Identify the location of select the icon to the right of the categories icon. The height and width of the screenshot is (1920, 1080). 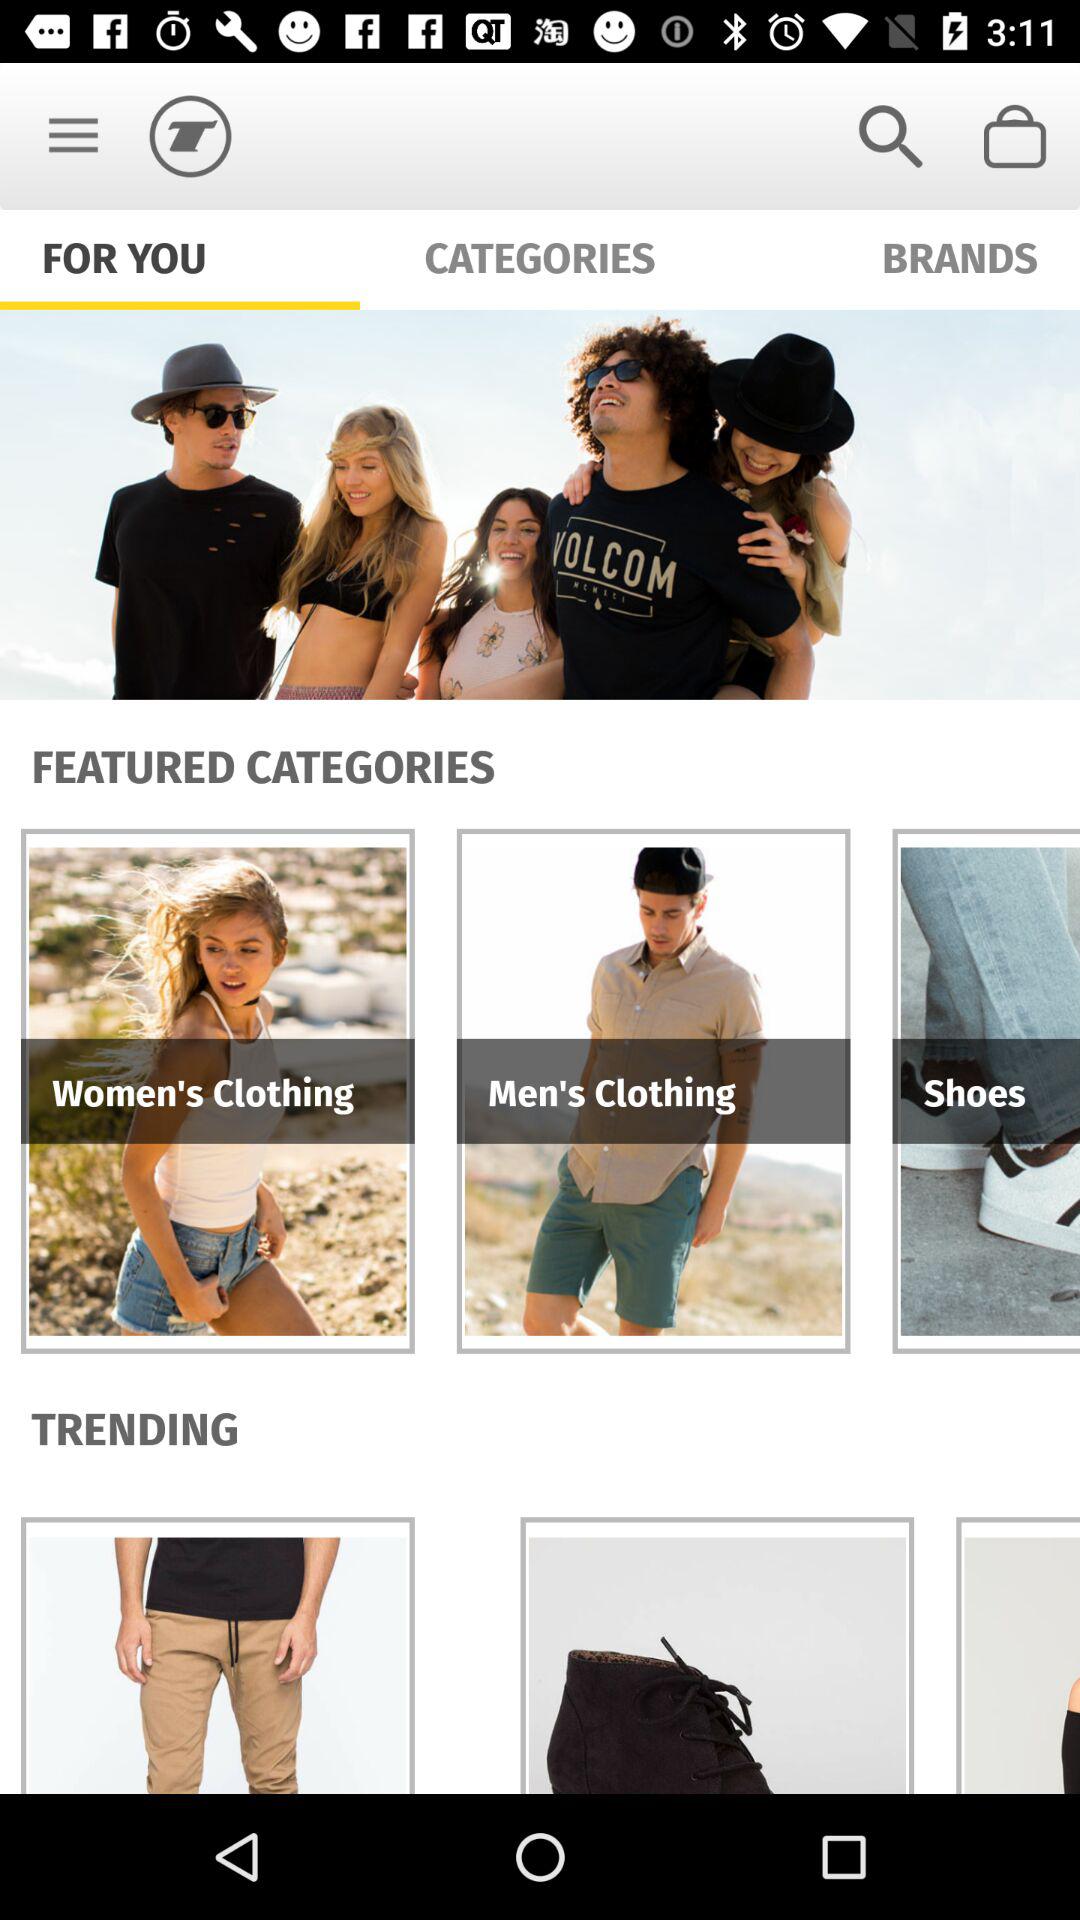
(890, 136).